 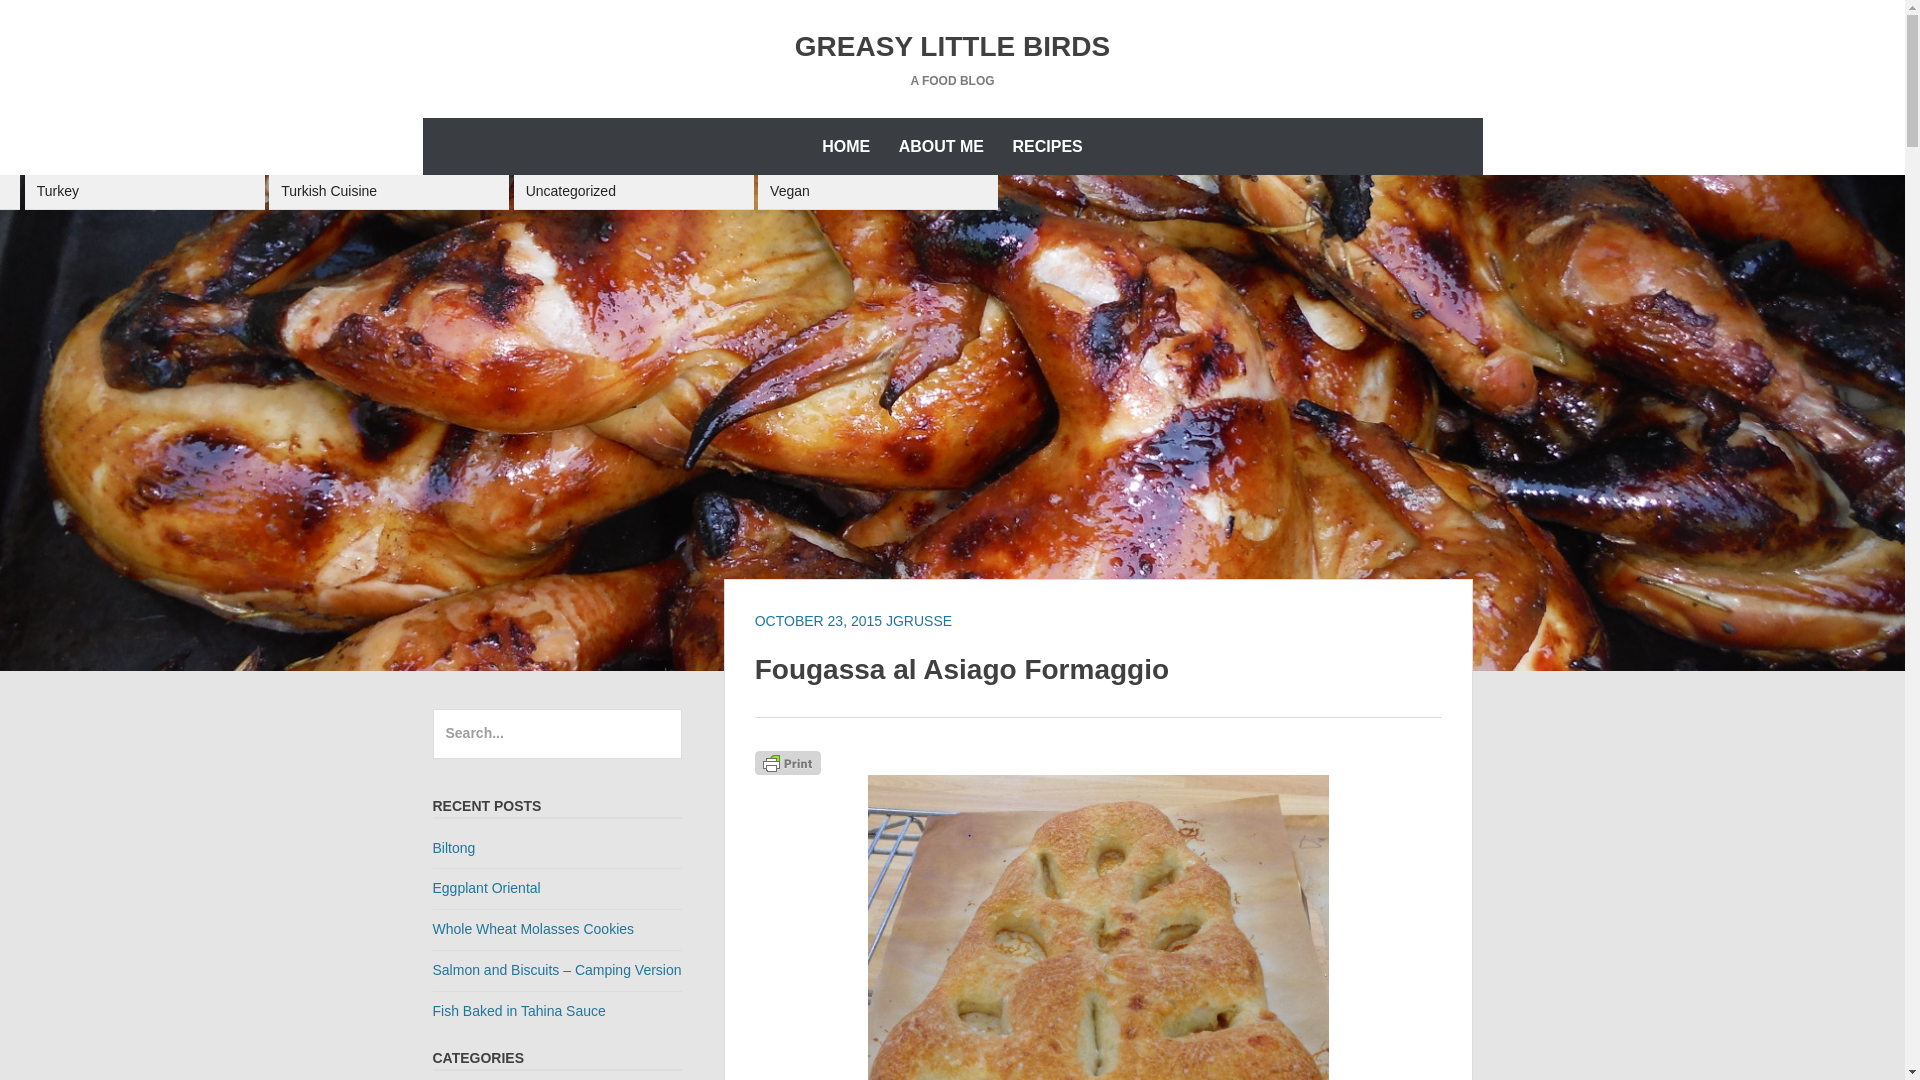 What do you see at coordinates (556, 734) in the screenshot?
I see `Search for:` at bounding box center [556, 734].